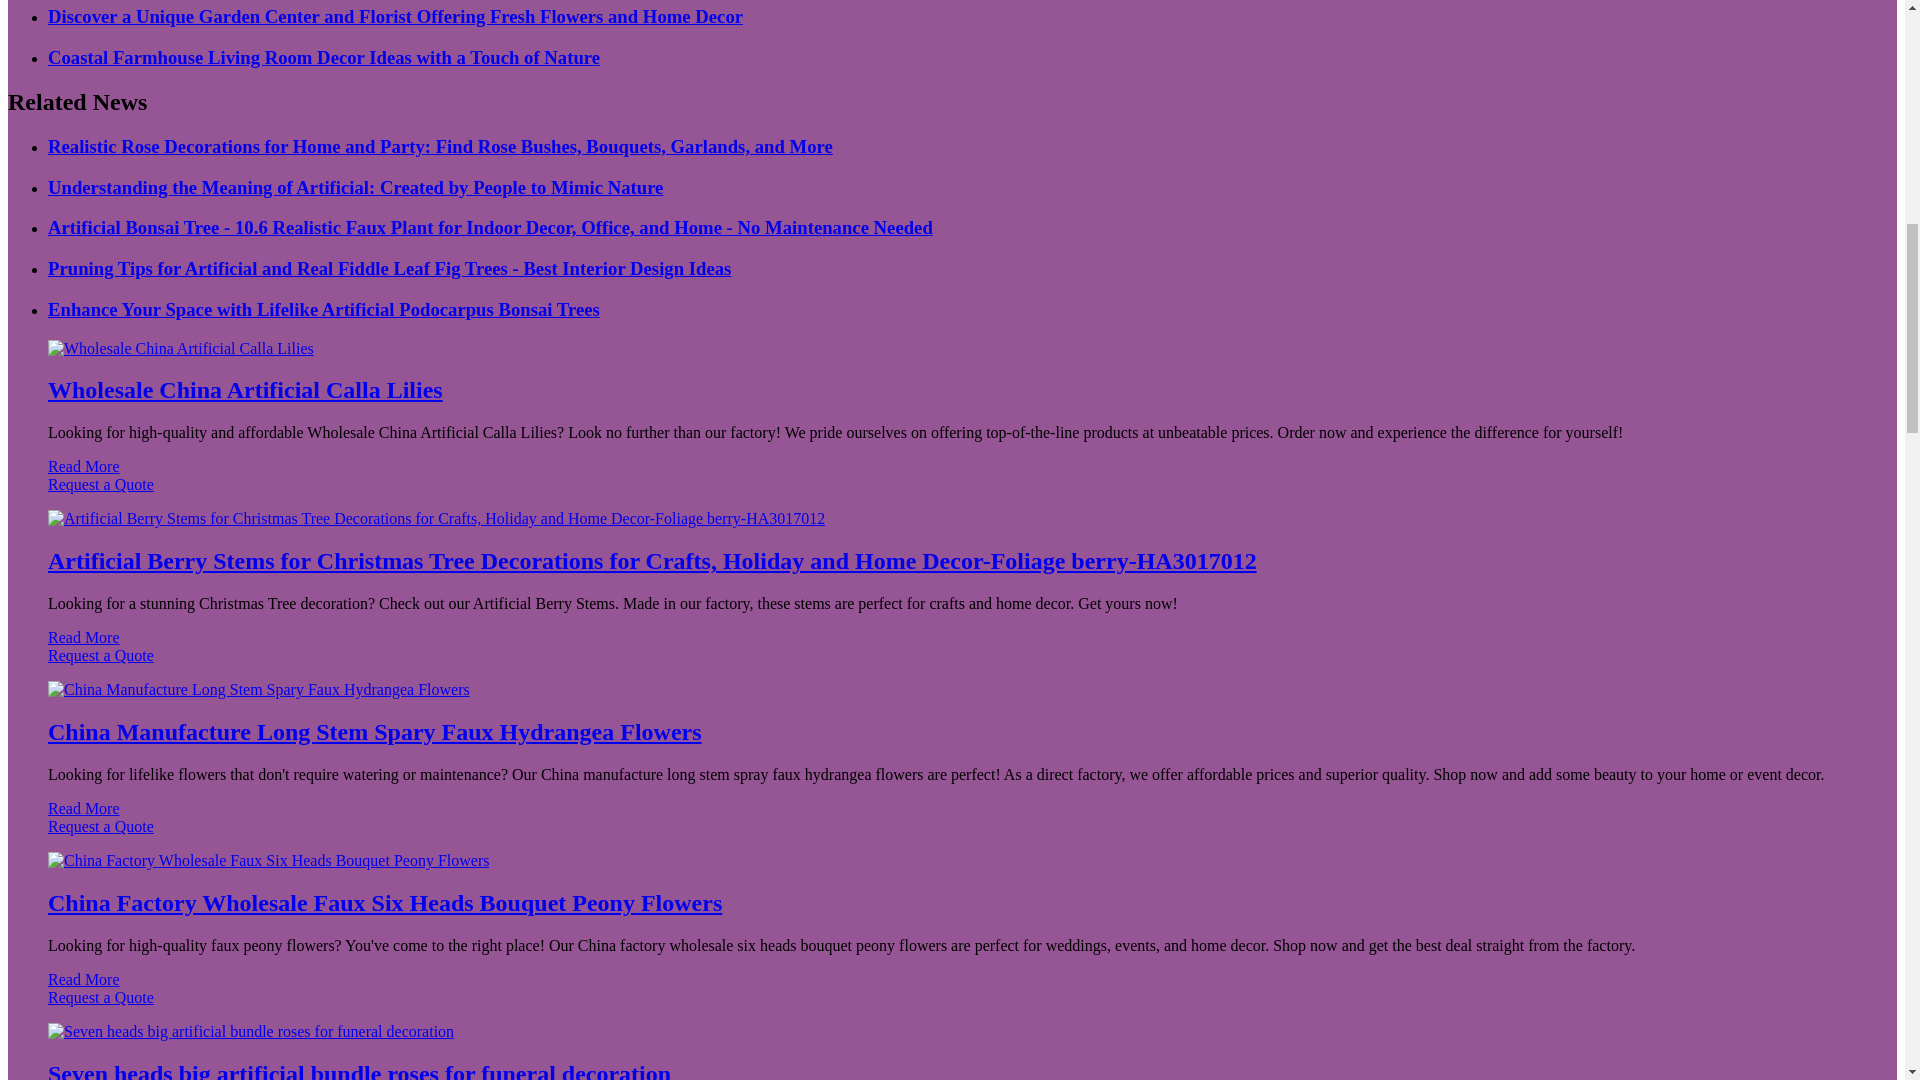 The width and height of the screenshot is (1920, 1080). I want to click on Read More, so click(84, 636).